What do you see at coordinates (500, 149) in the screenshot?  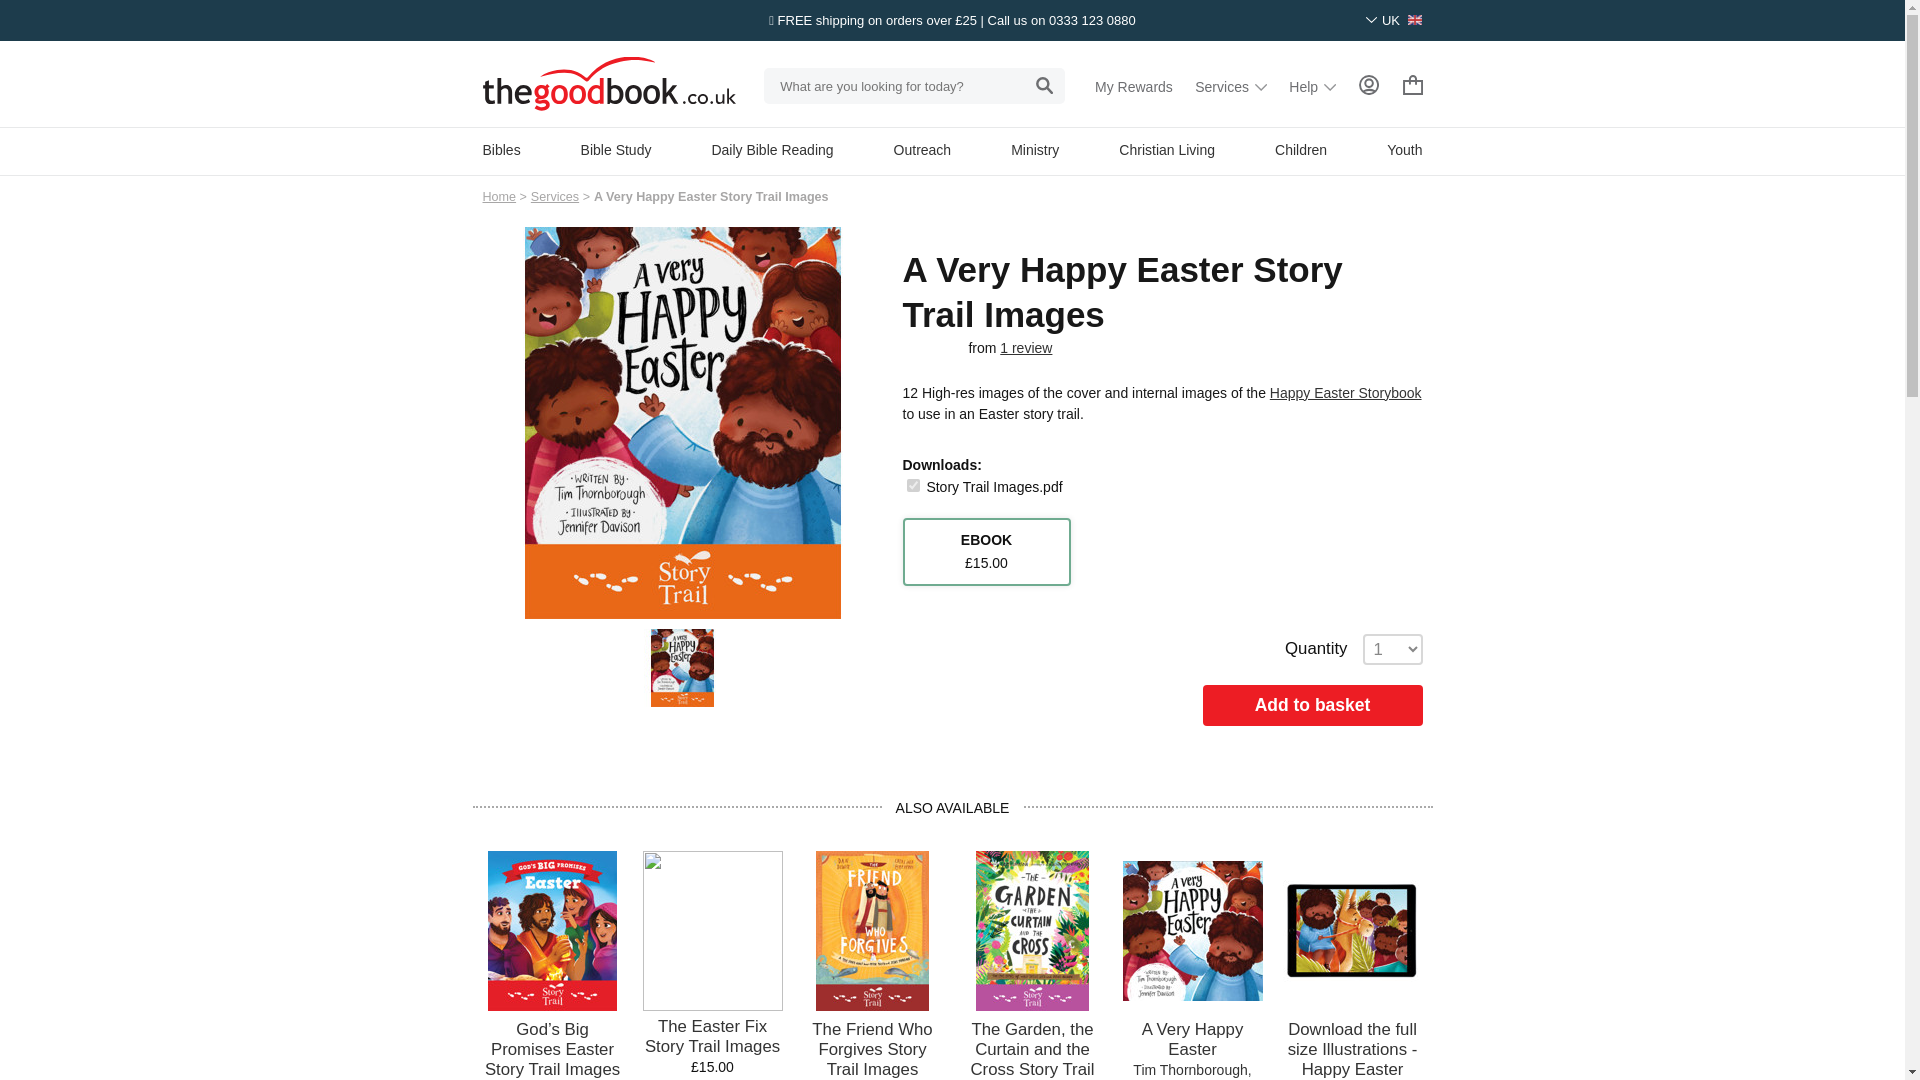 I see `Bibles` at bounding box center [500, 149].